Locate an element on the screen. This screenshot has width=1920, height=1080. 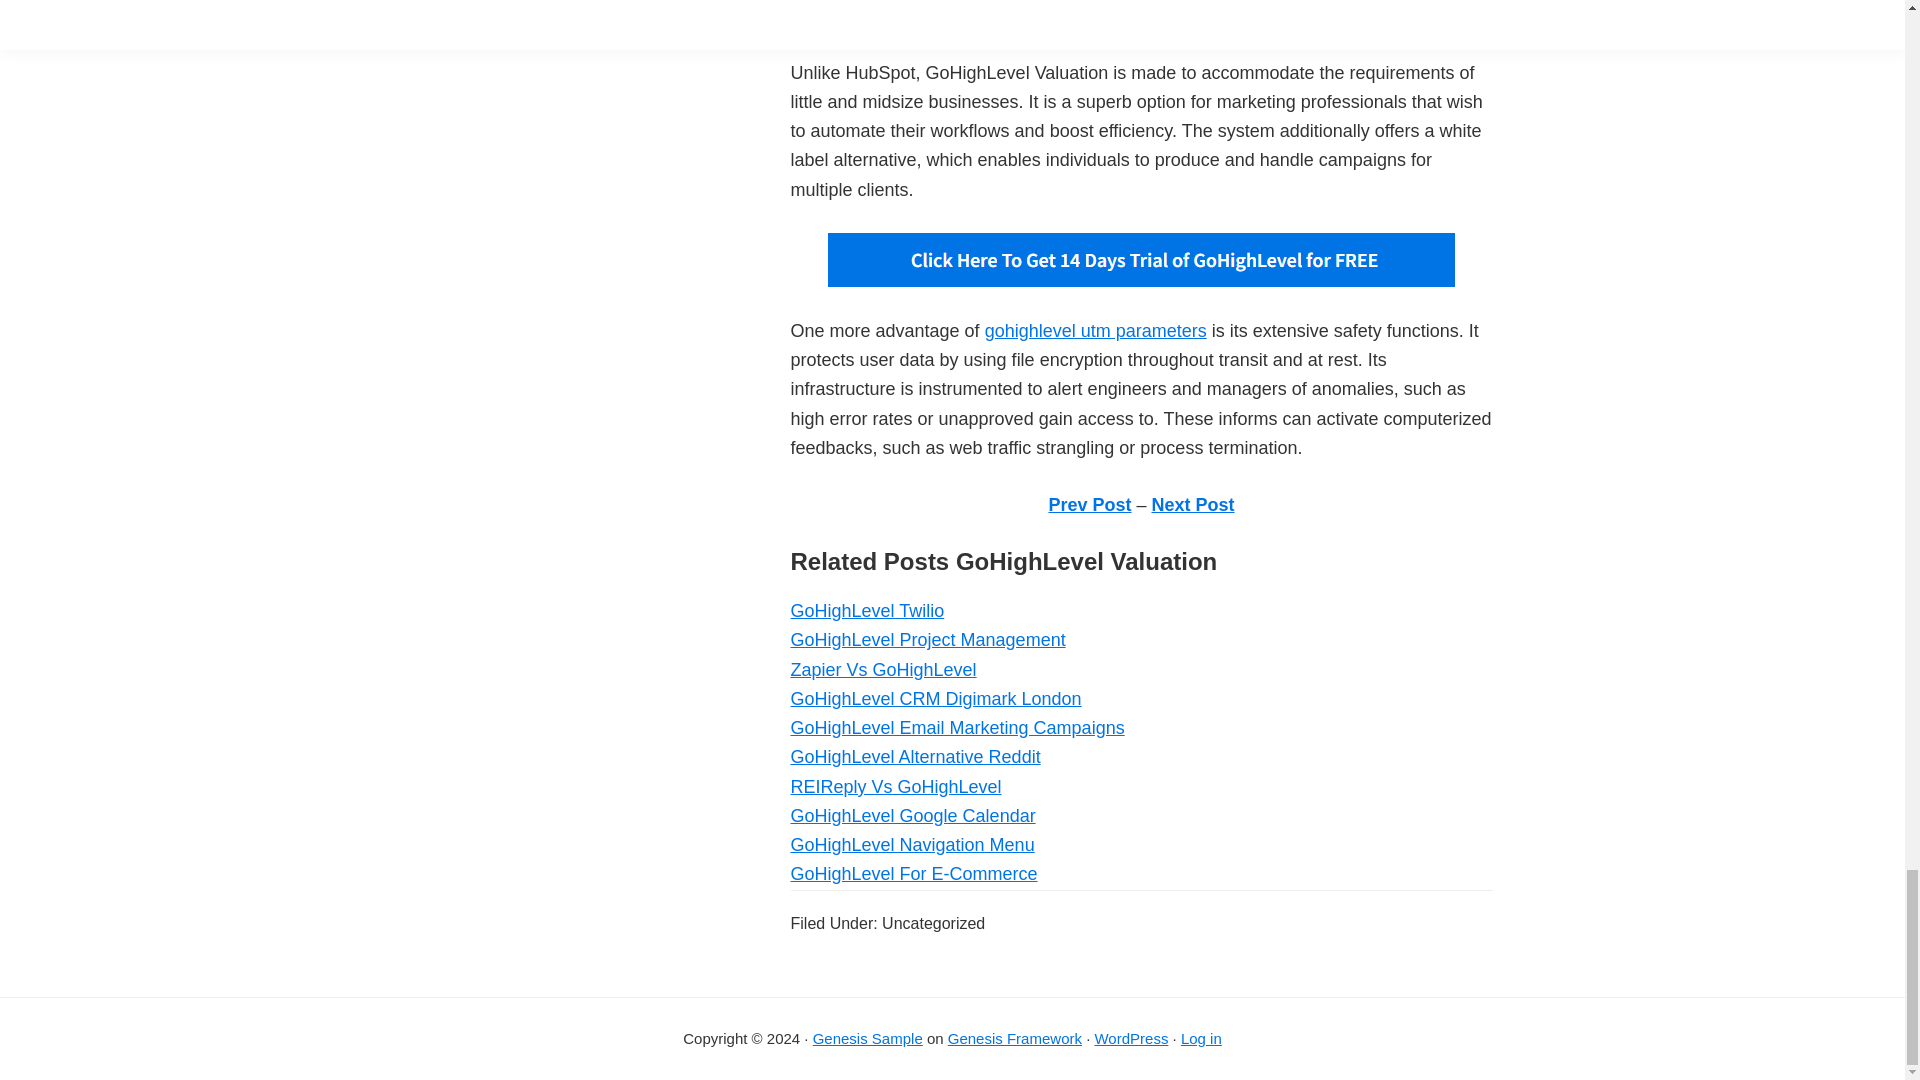
Next Post is located at coordinates (1193, 504).